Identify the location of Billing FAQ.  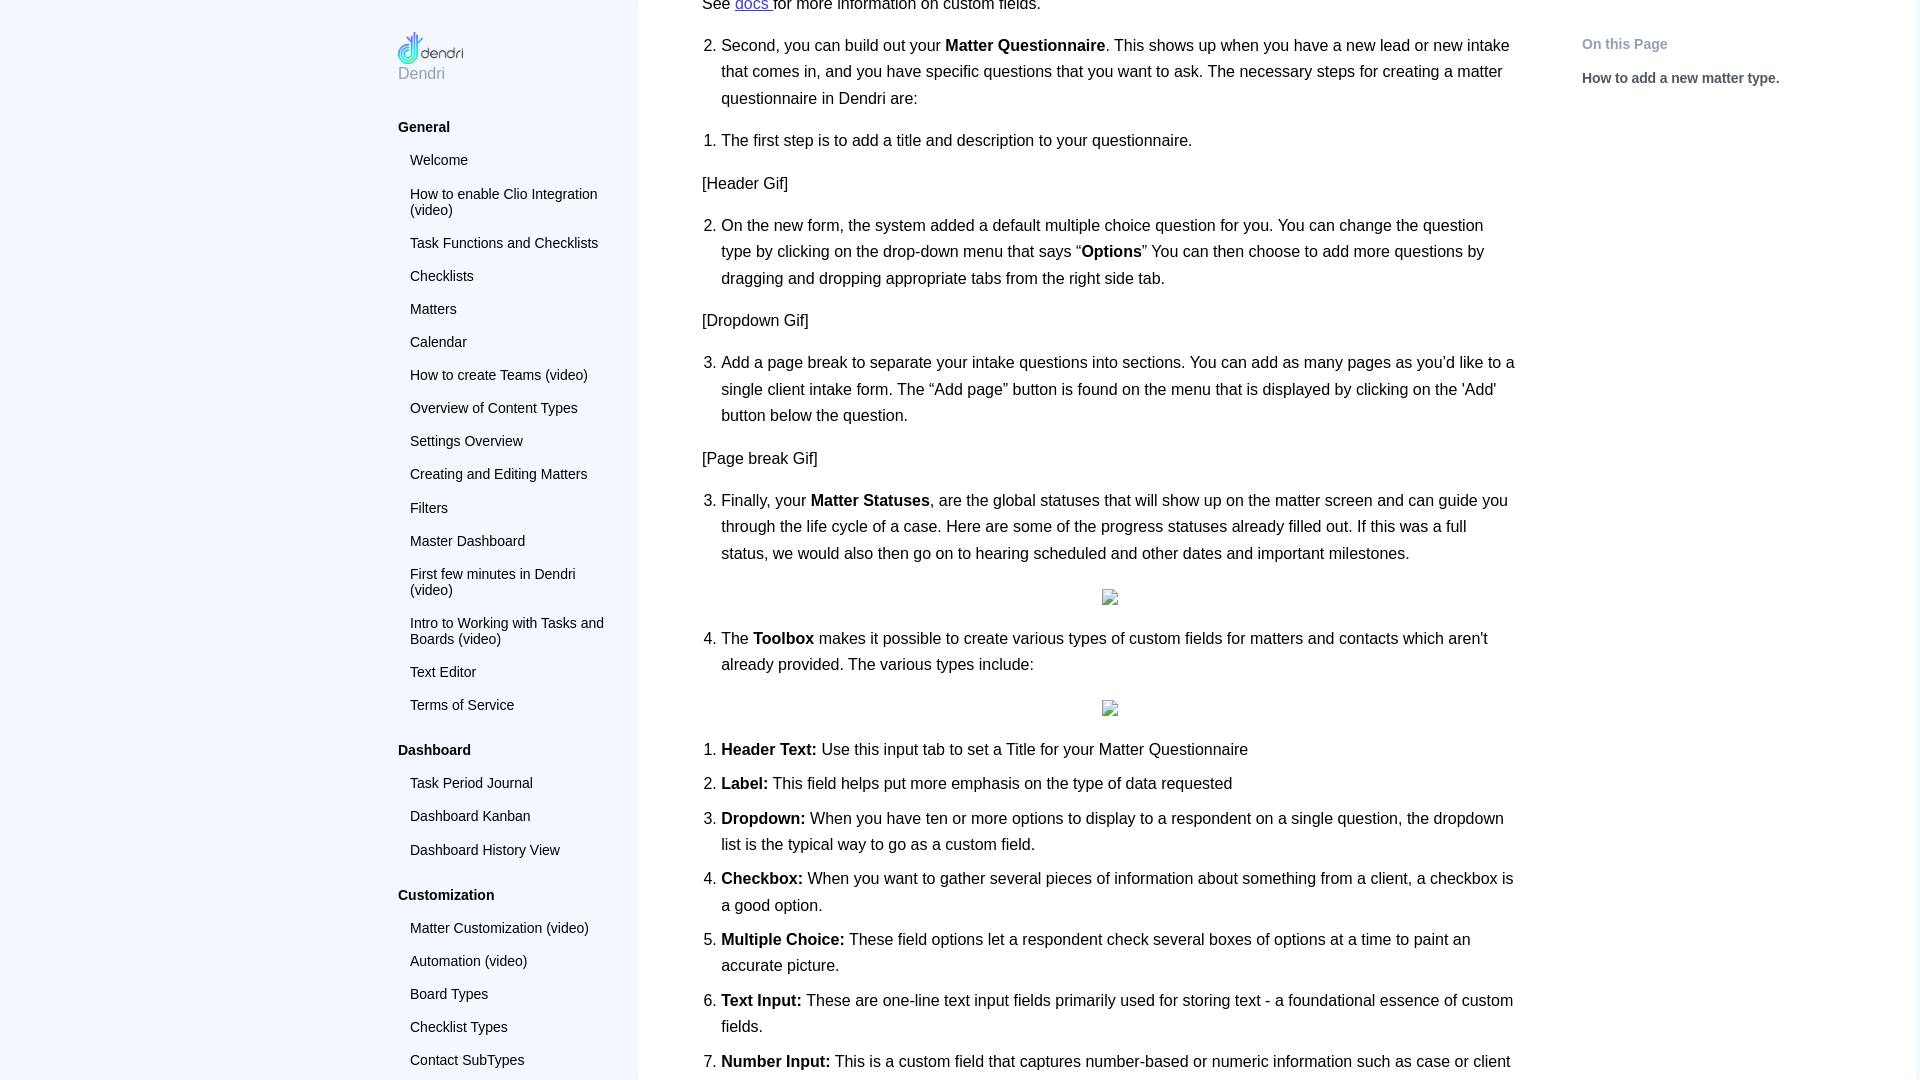
(508, 370).